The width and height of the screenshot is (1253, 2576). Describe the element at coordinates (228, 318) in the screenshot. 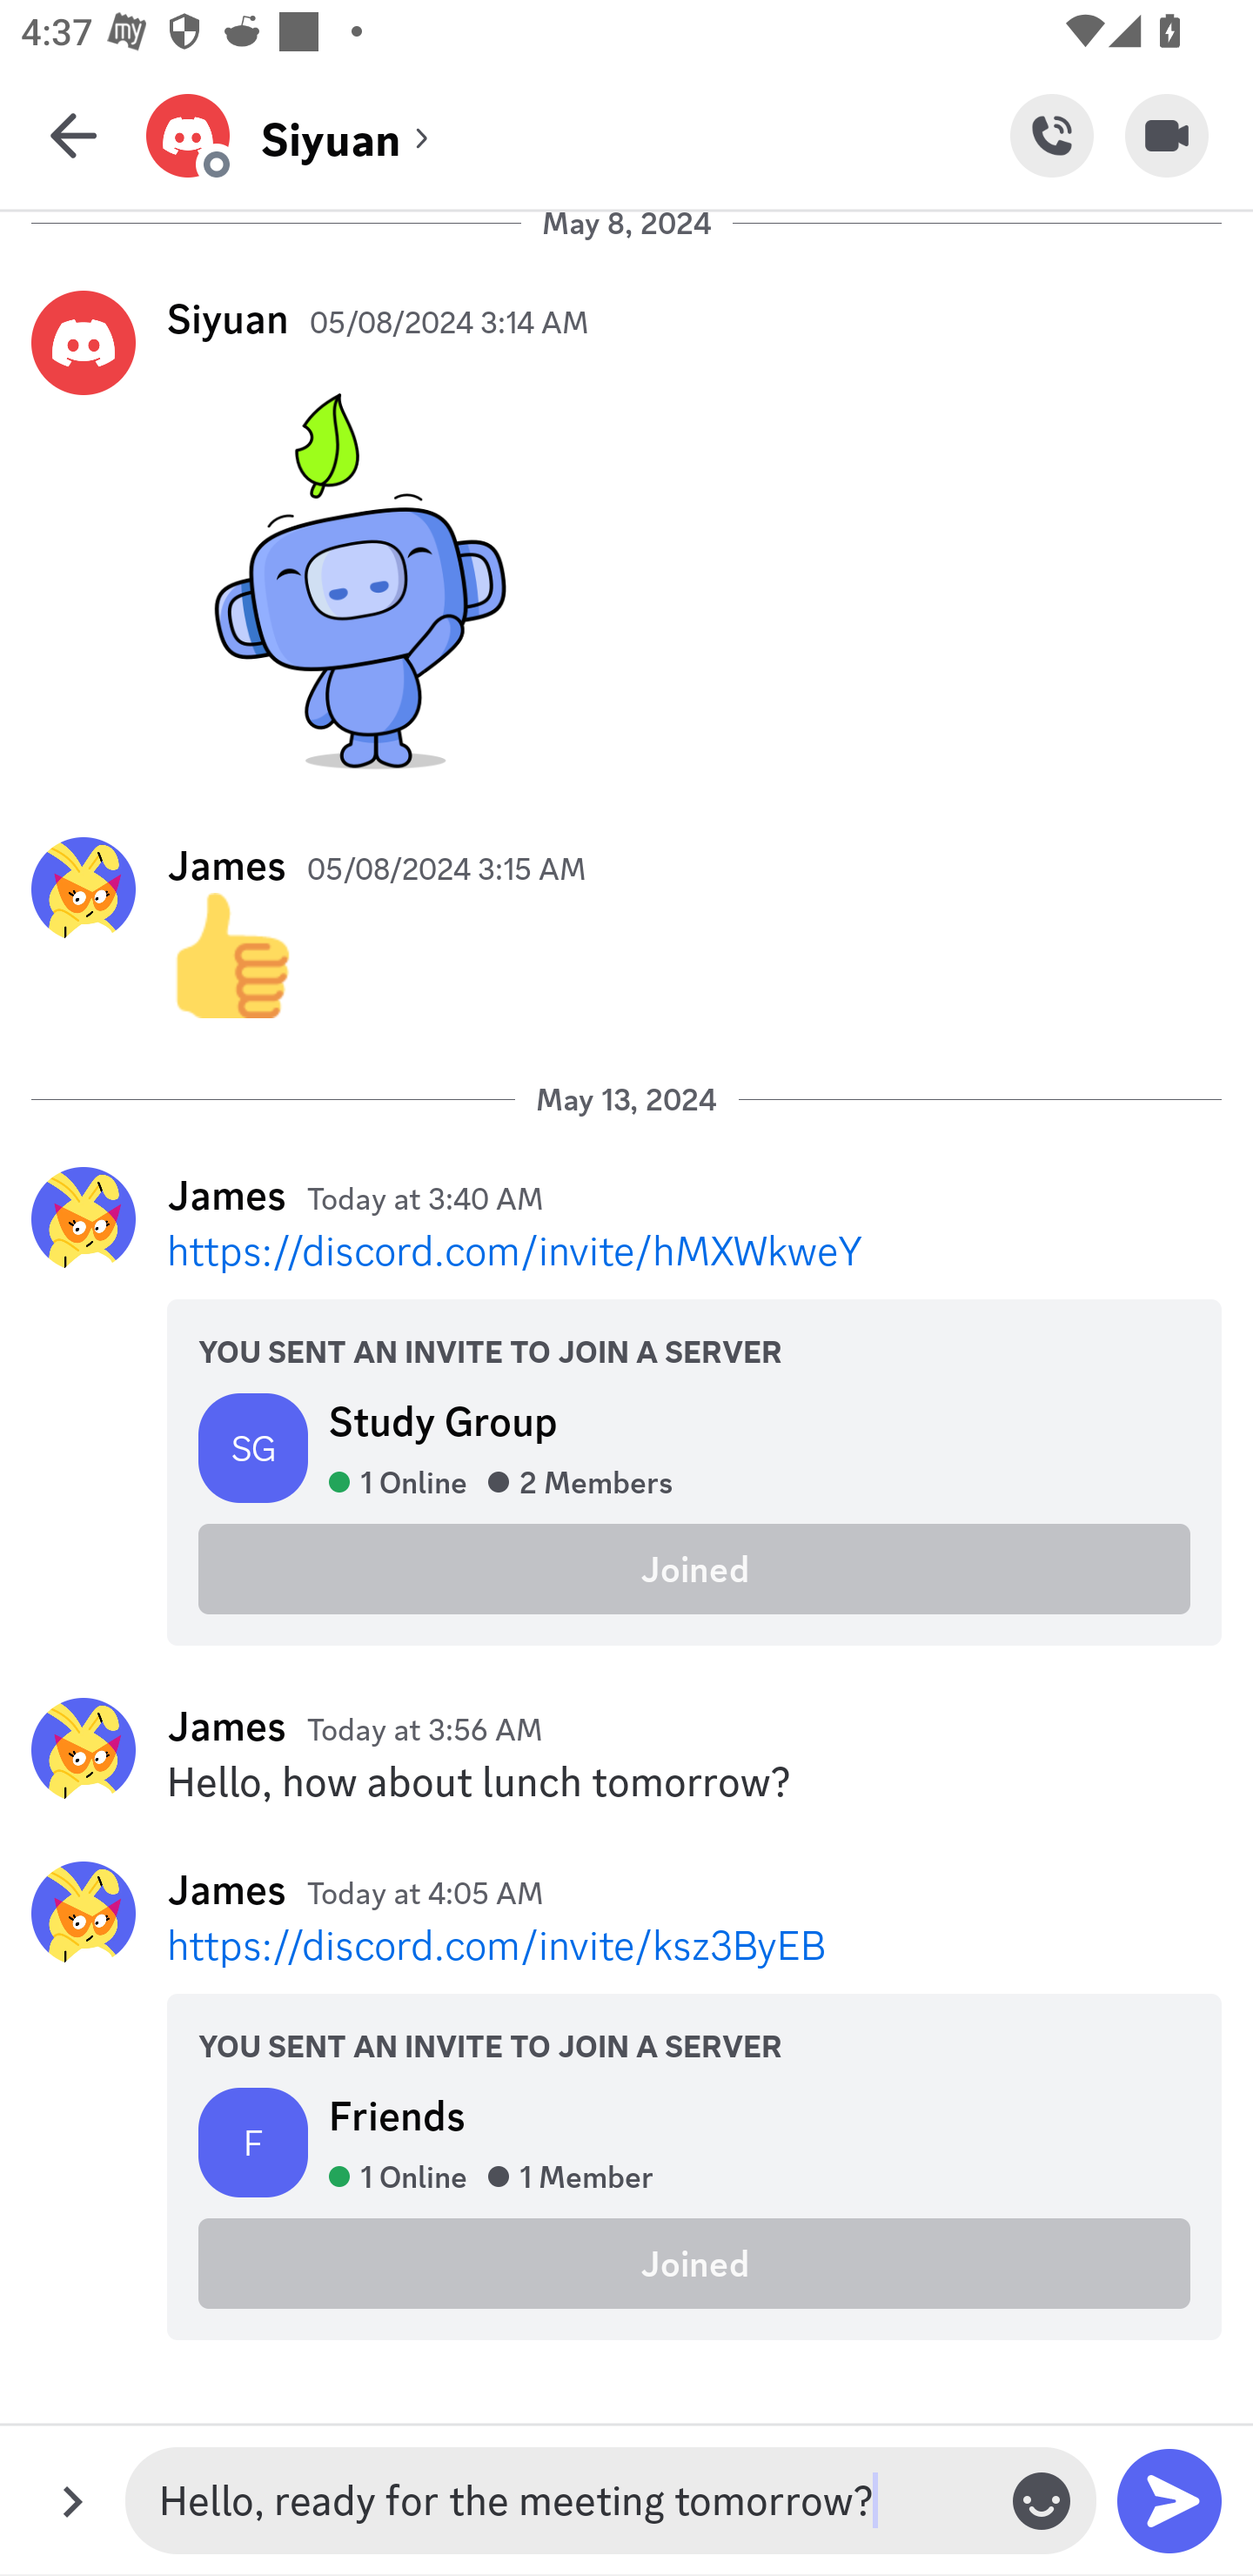

I see `Siyuan` at that location.